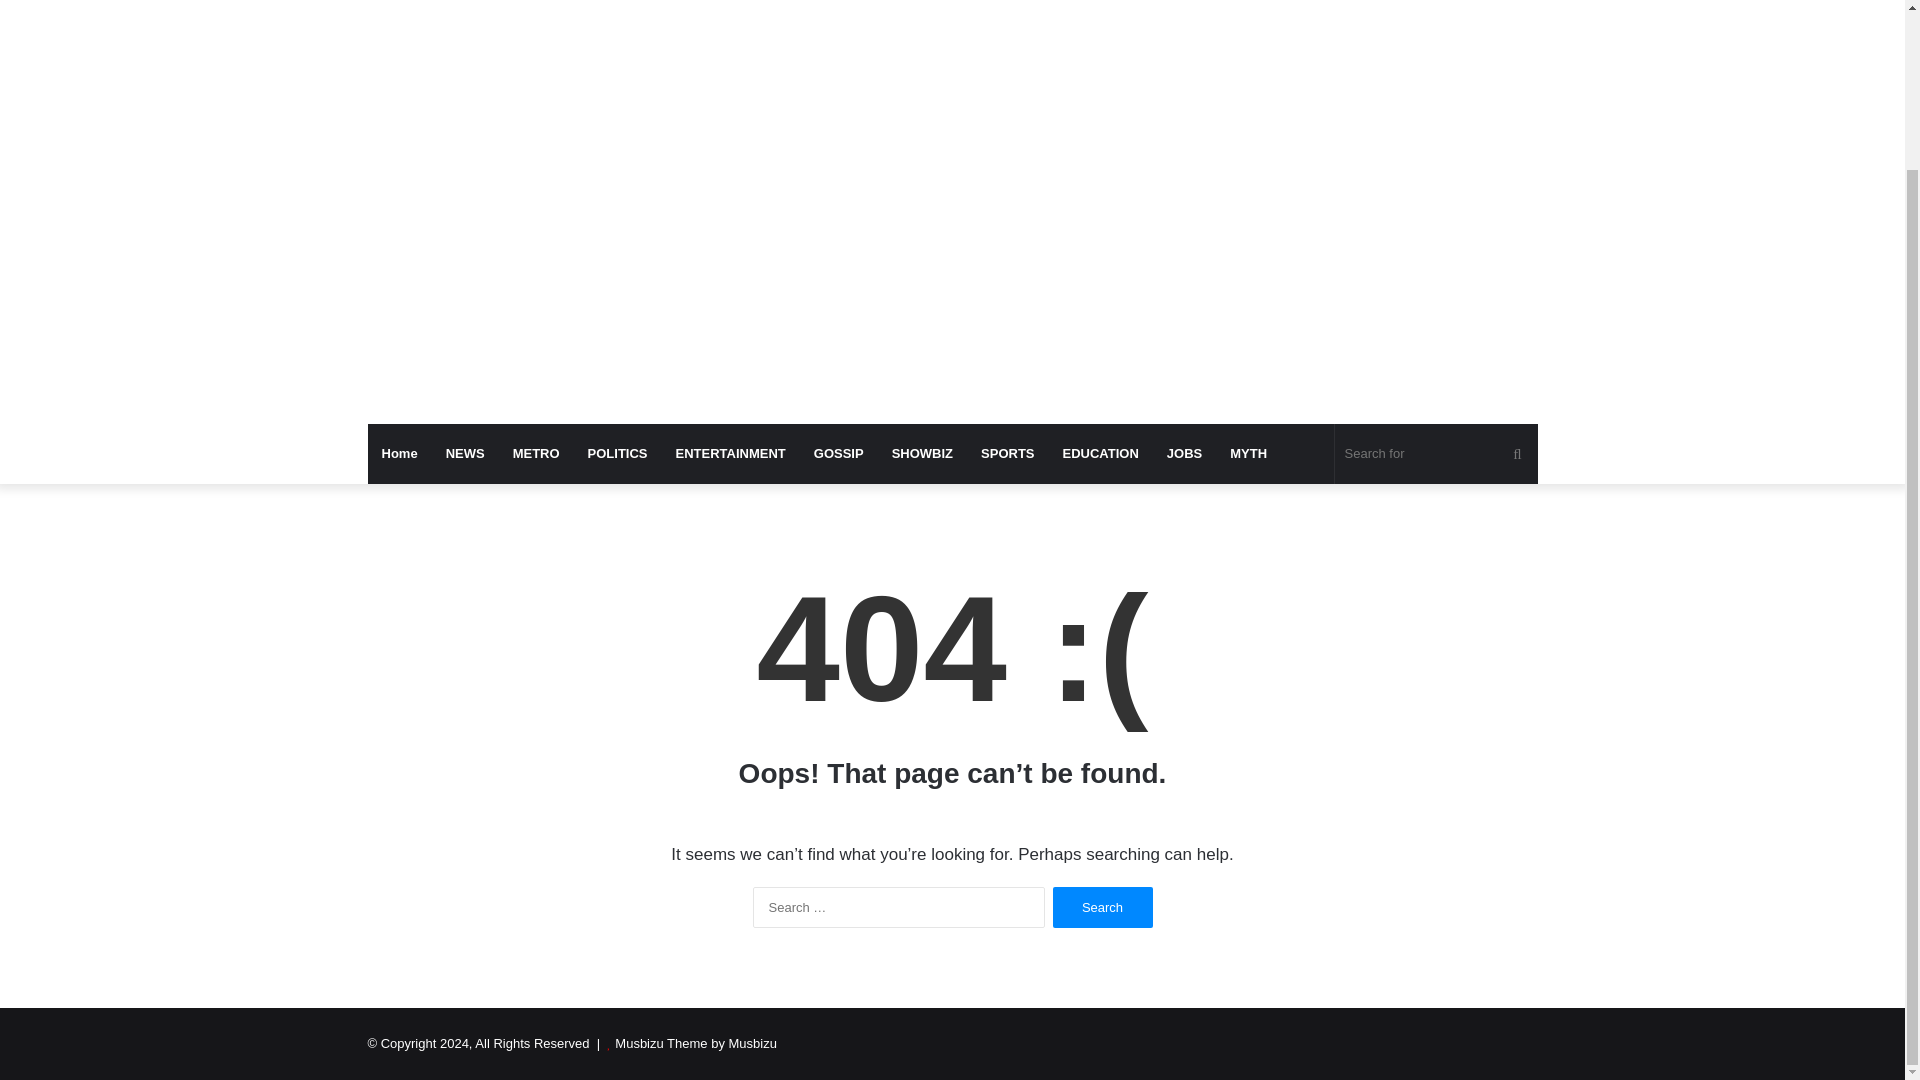  I want to click on POLITICS, so click(618, 454).